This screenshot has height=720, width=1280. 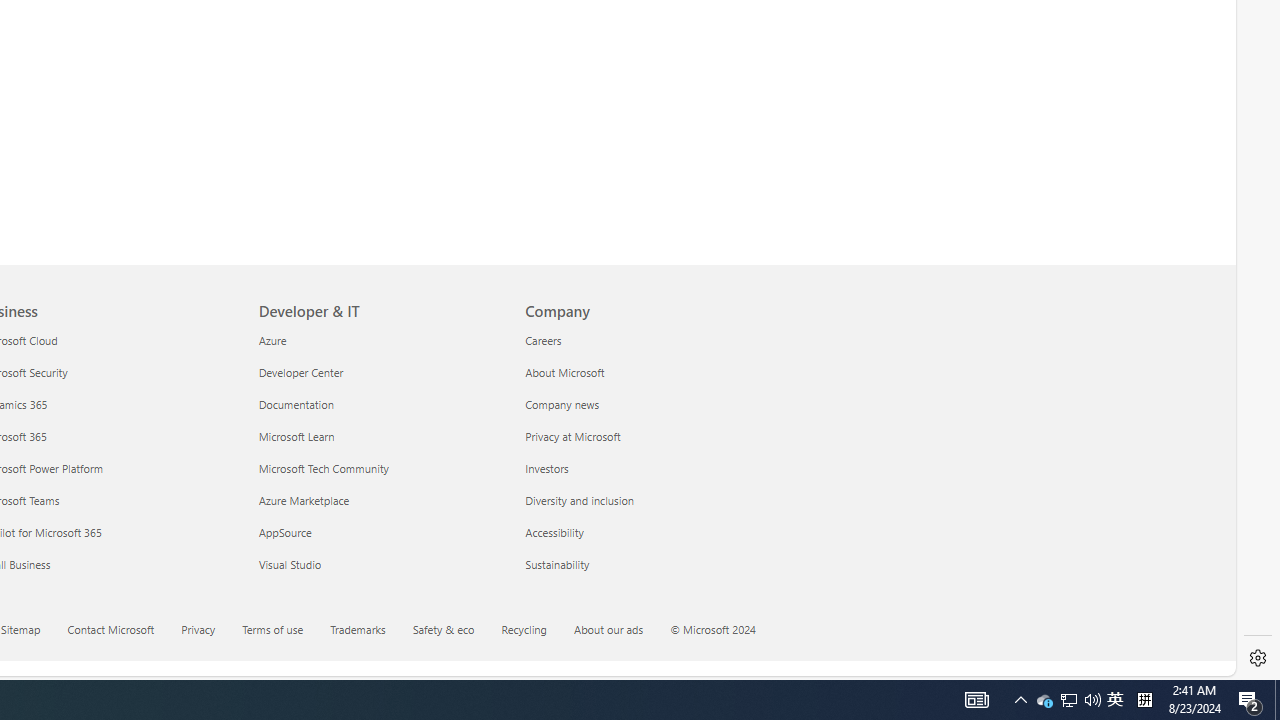 What do you see at coordinates (284, 631) in the screenshot?
I see `Terms of use` at bounding box center [284, 631].